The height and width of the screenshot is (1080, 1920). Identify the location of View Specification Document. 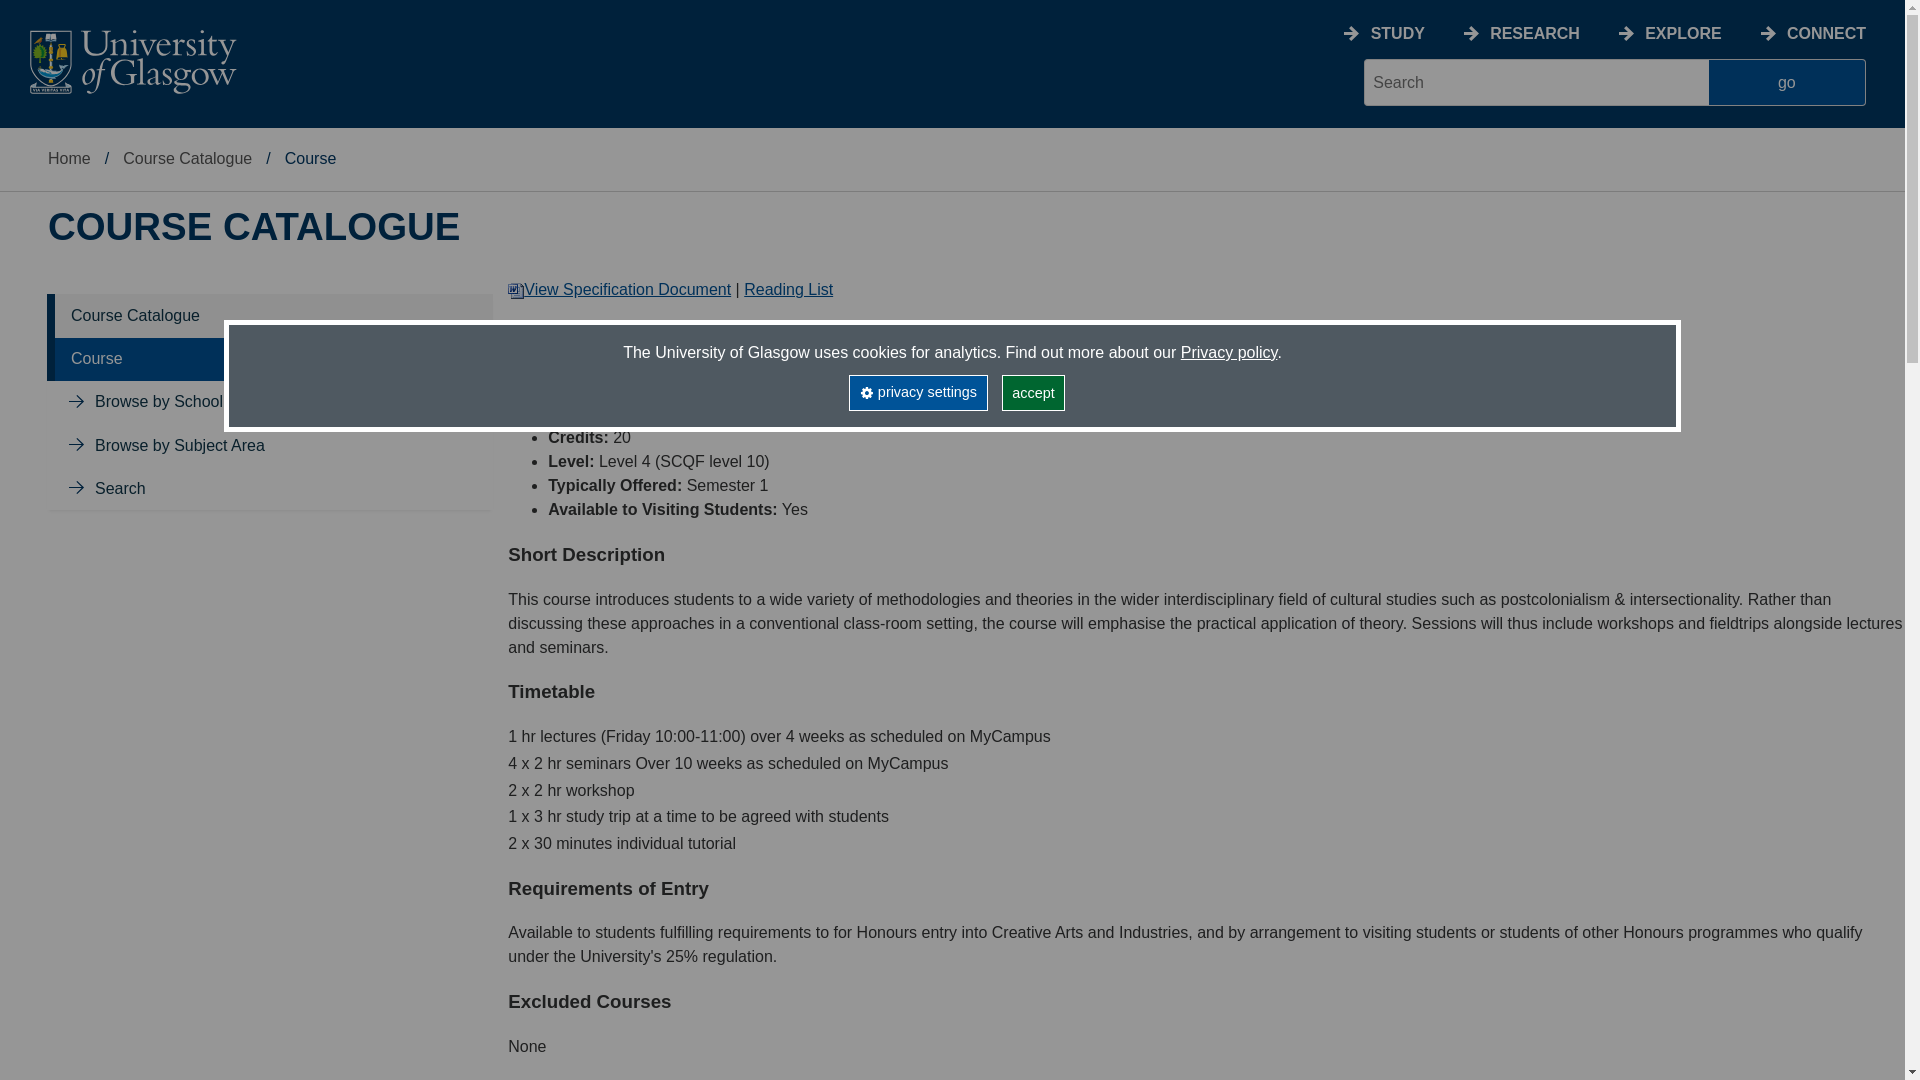
(620, 289).